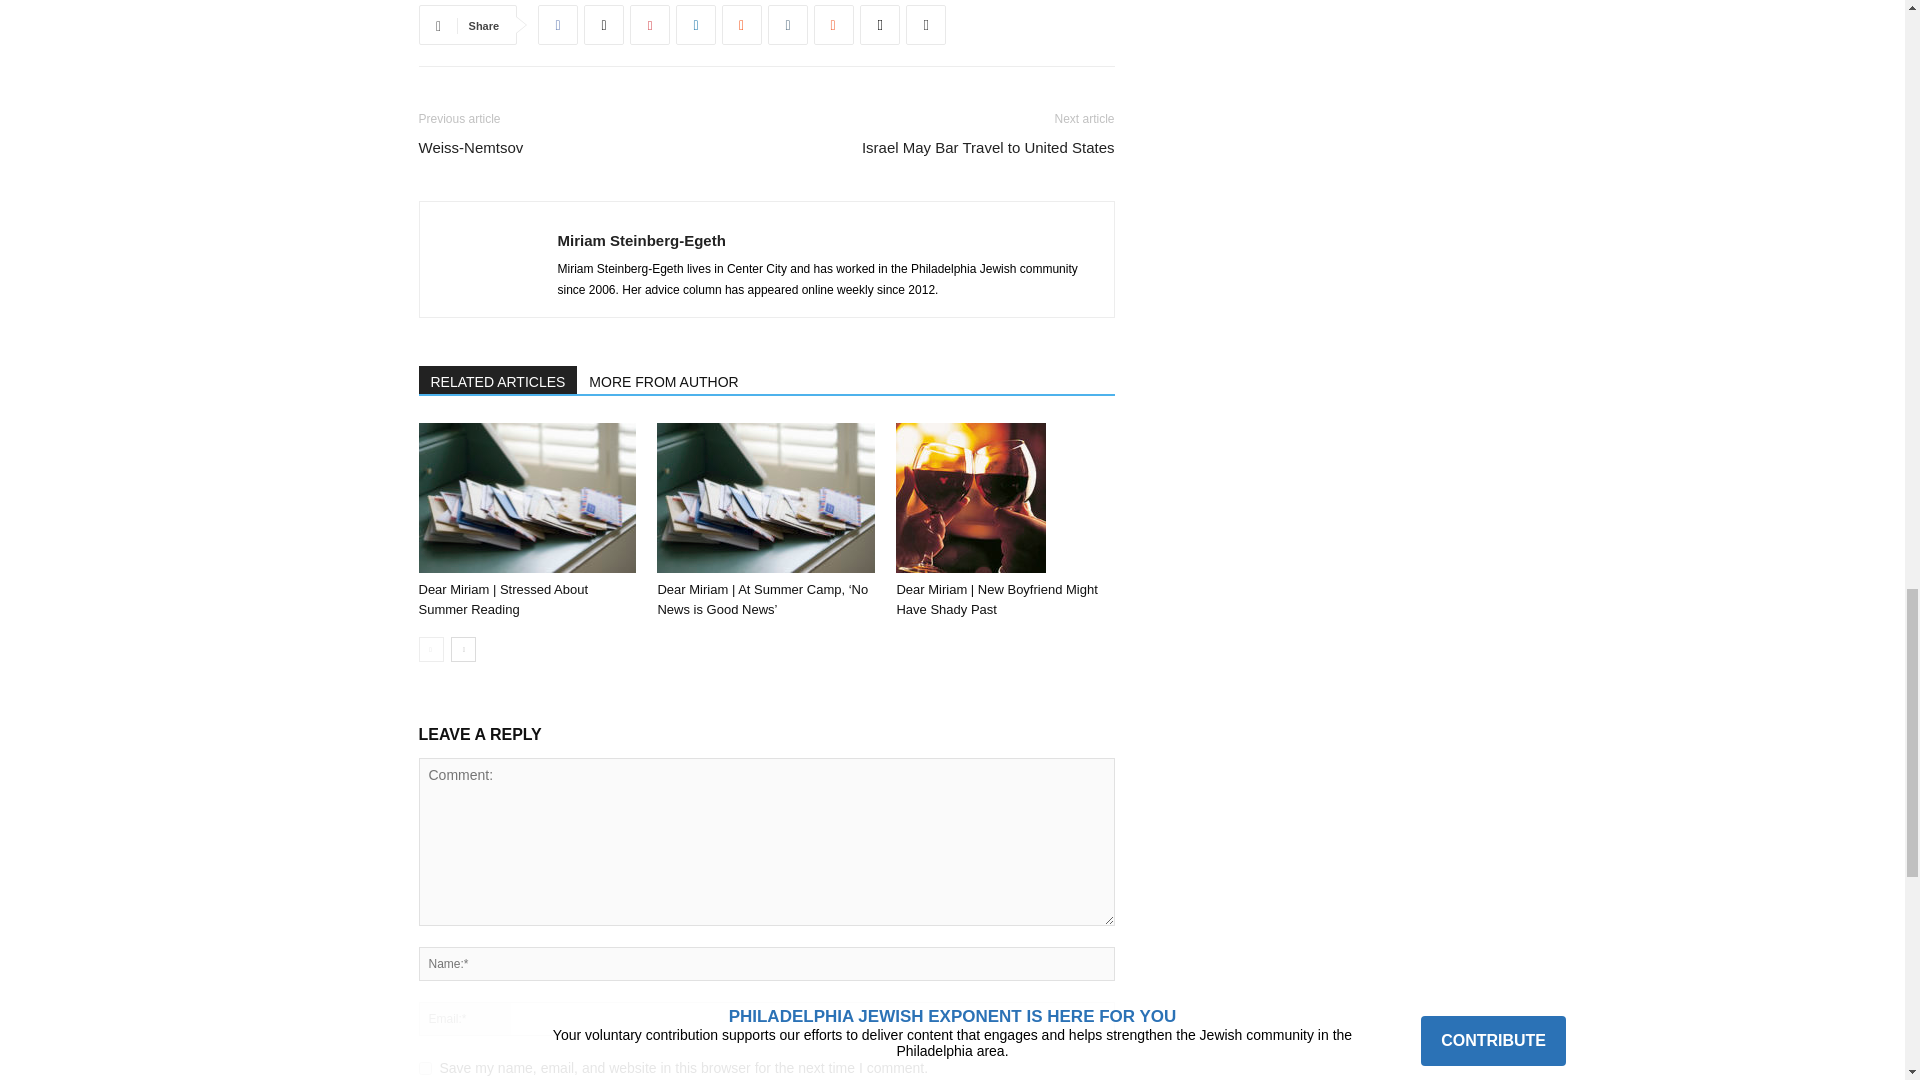  What do you see at coordinates (557, 25) in the screenshot?
I see `Facebook` at bounding box center [557, 25].